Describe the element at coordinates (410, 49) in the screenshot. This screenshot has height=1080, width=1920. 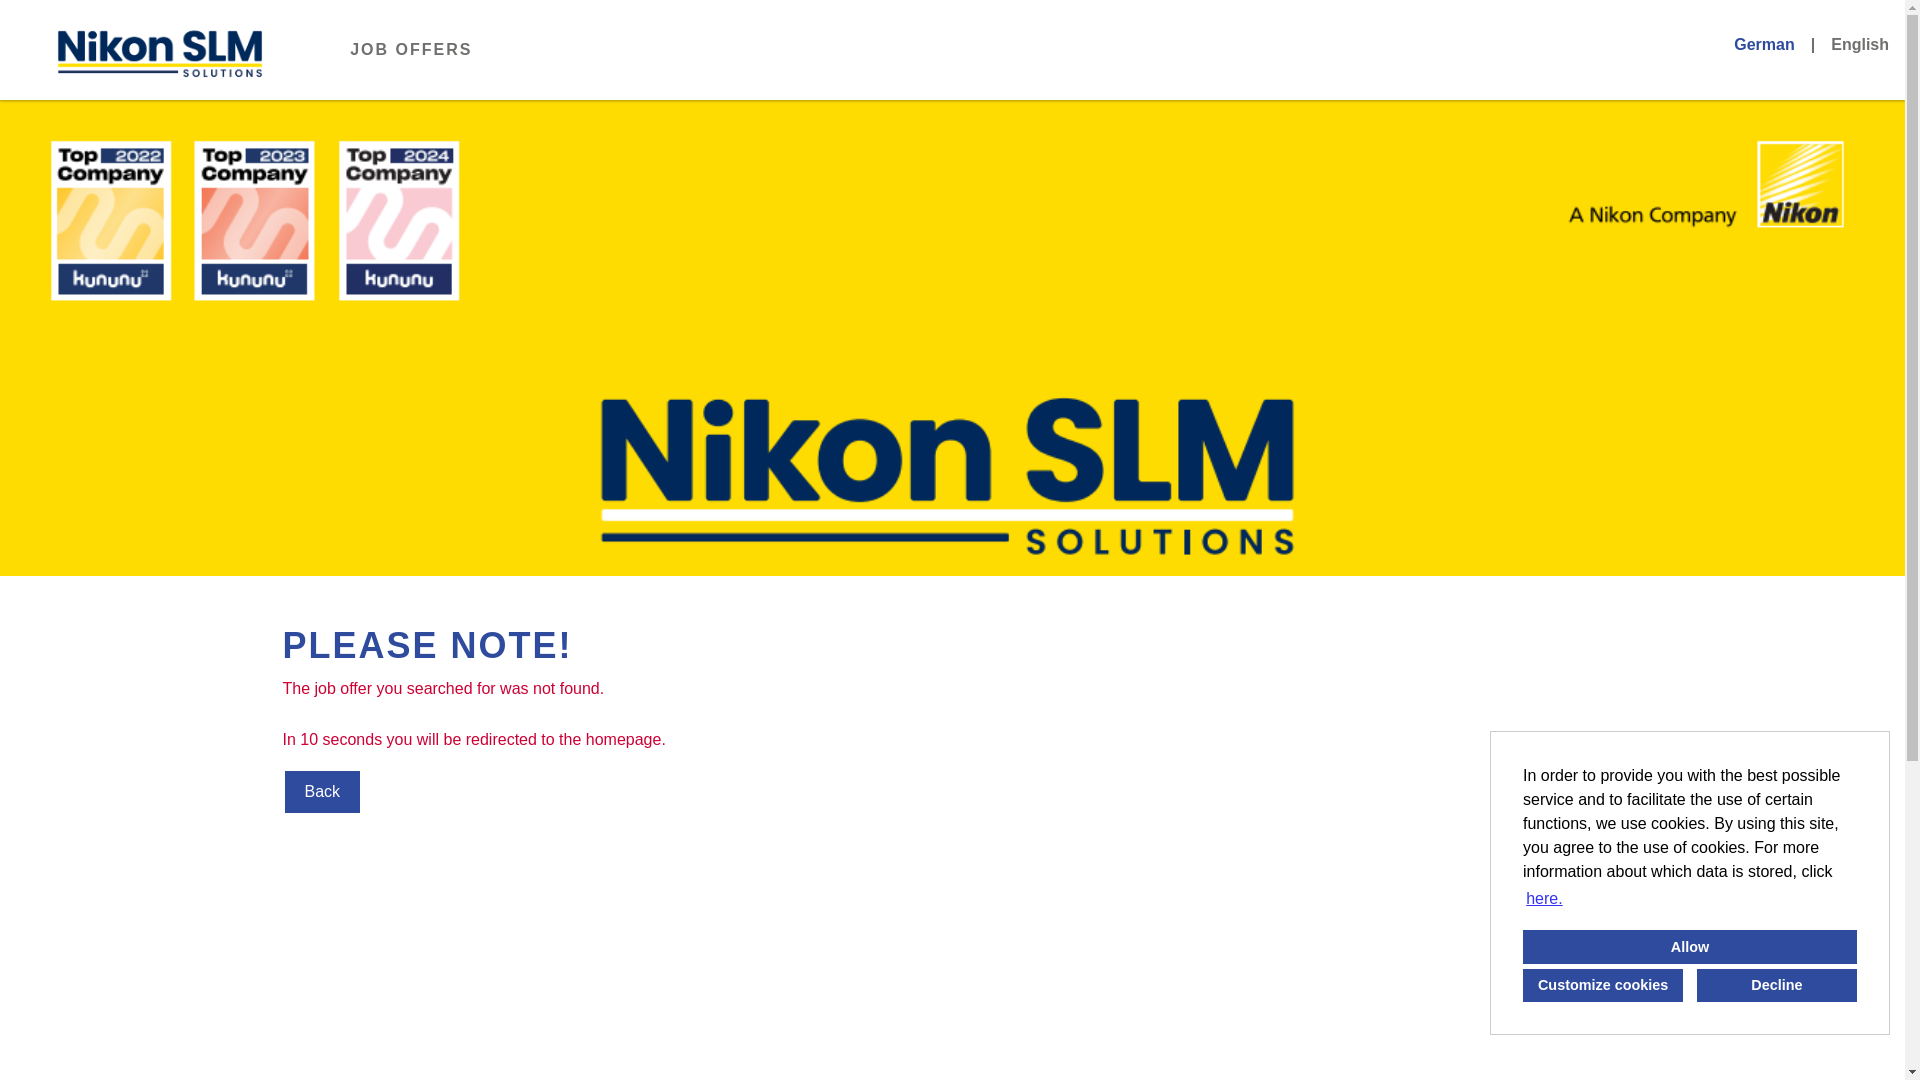
I see `JOB OFFERS` at that location.